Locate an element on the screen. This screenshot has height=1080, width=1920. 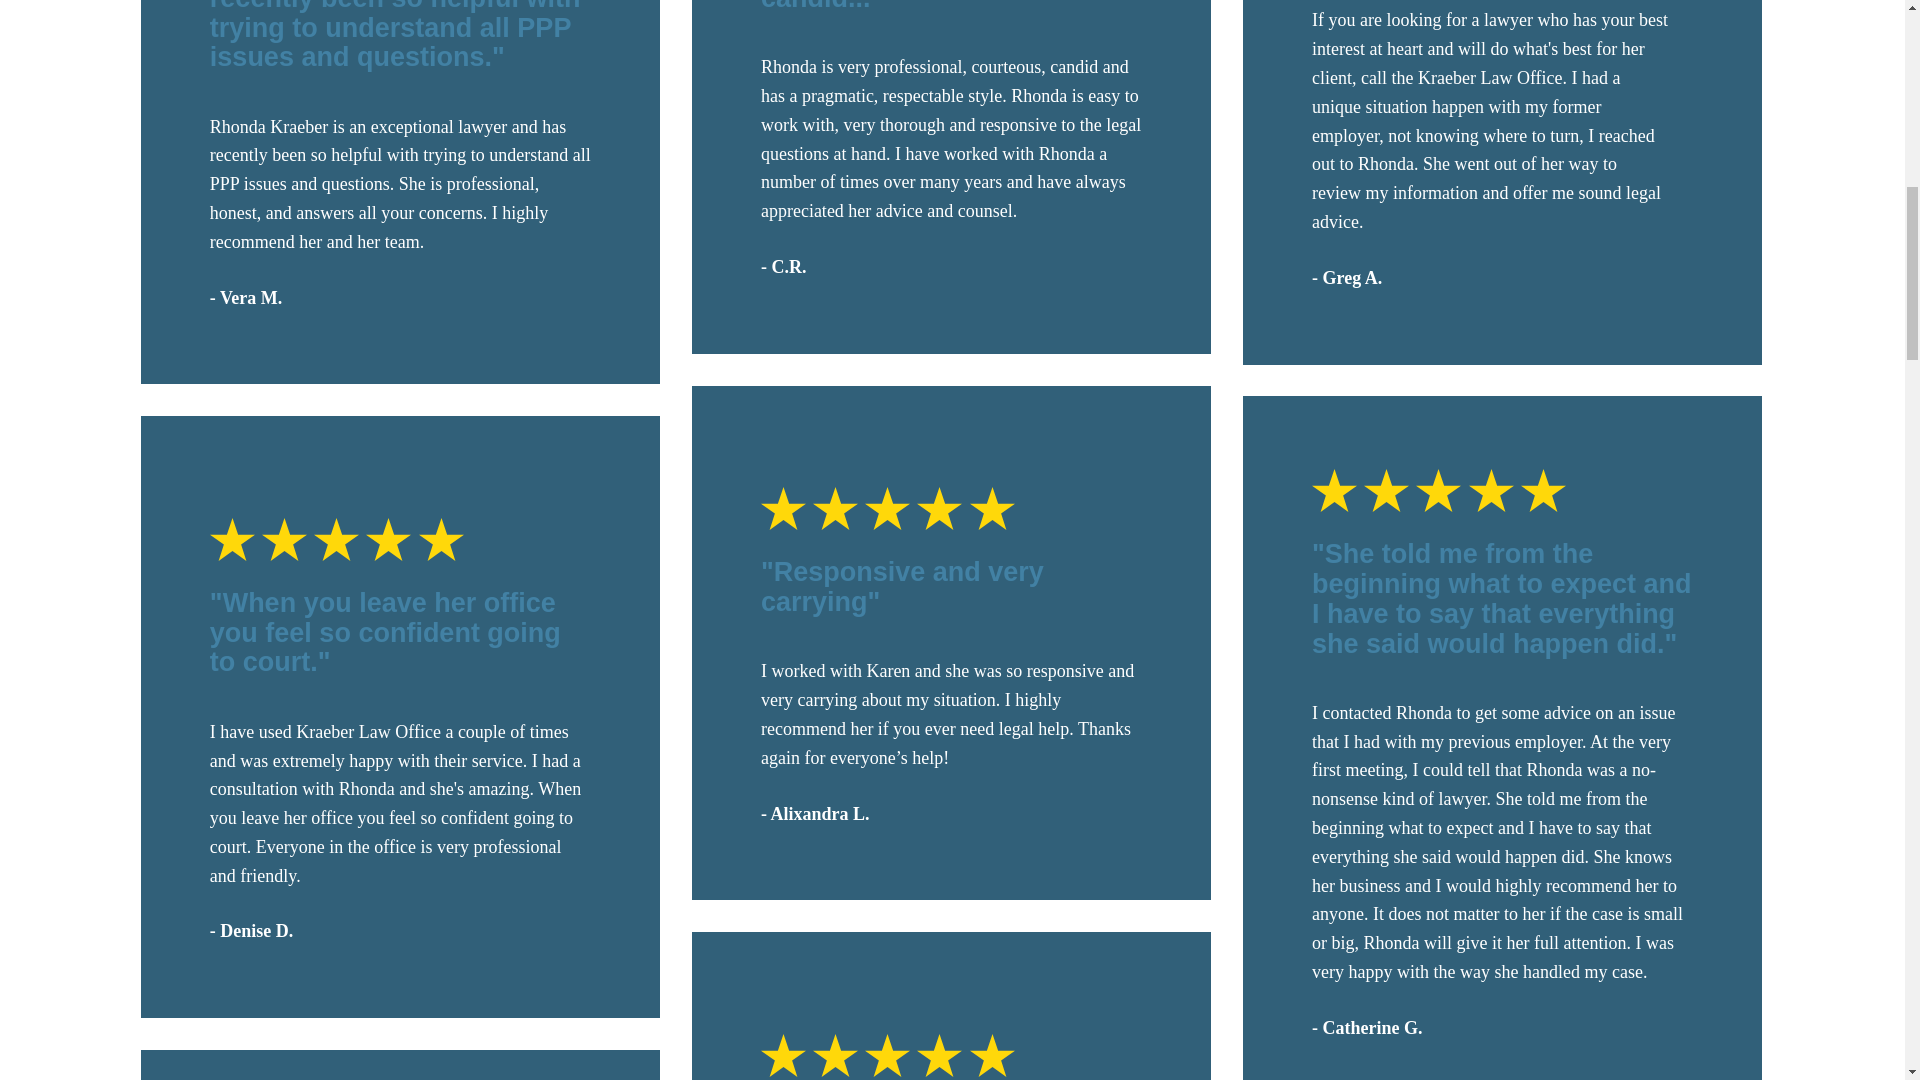
5 Star Rating is located at coordinates (400, 539).